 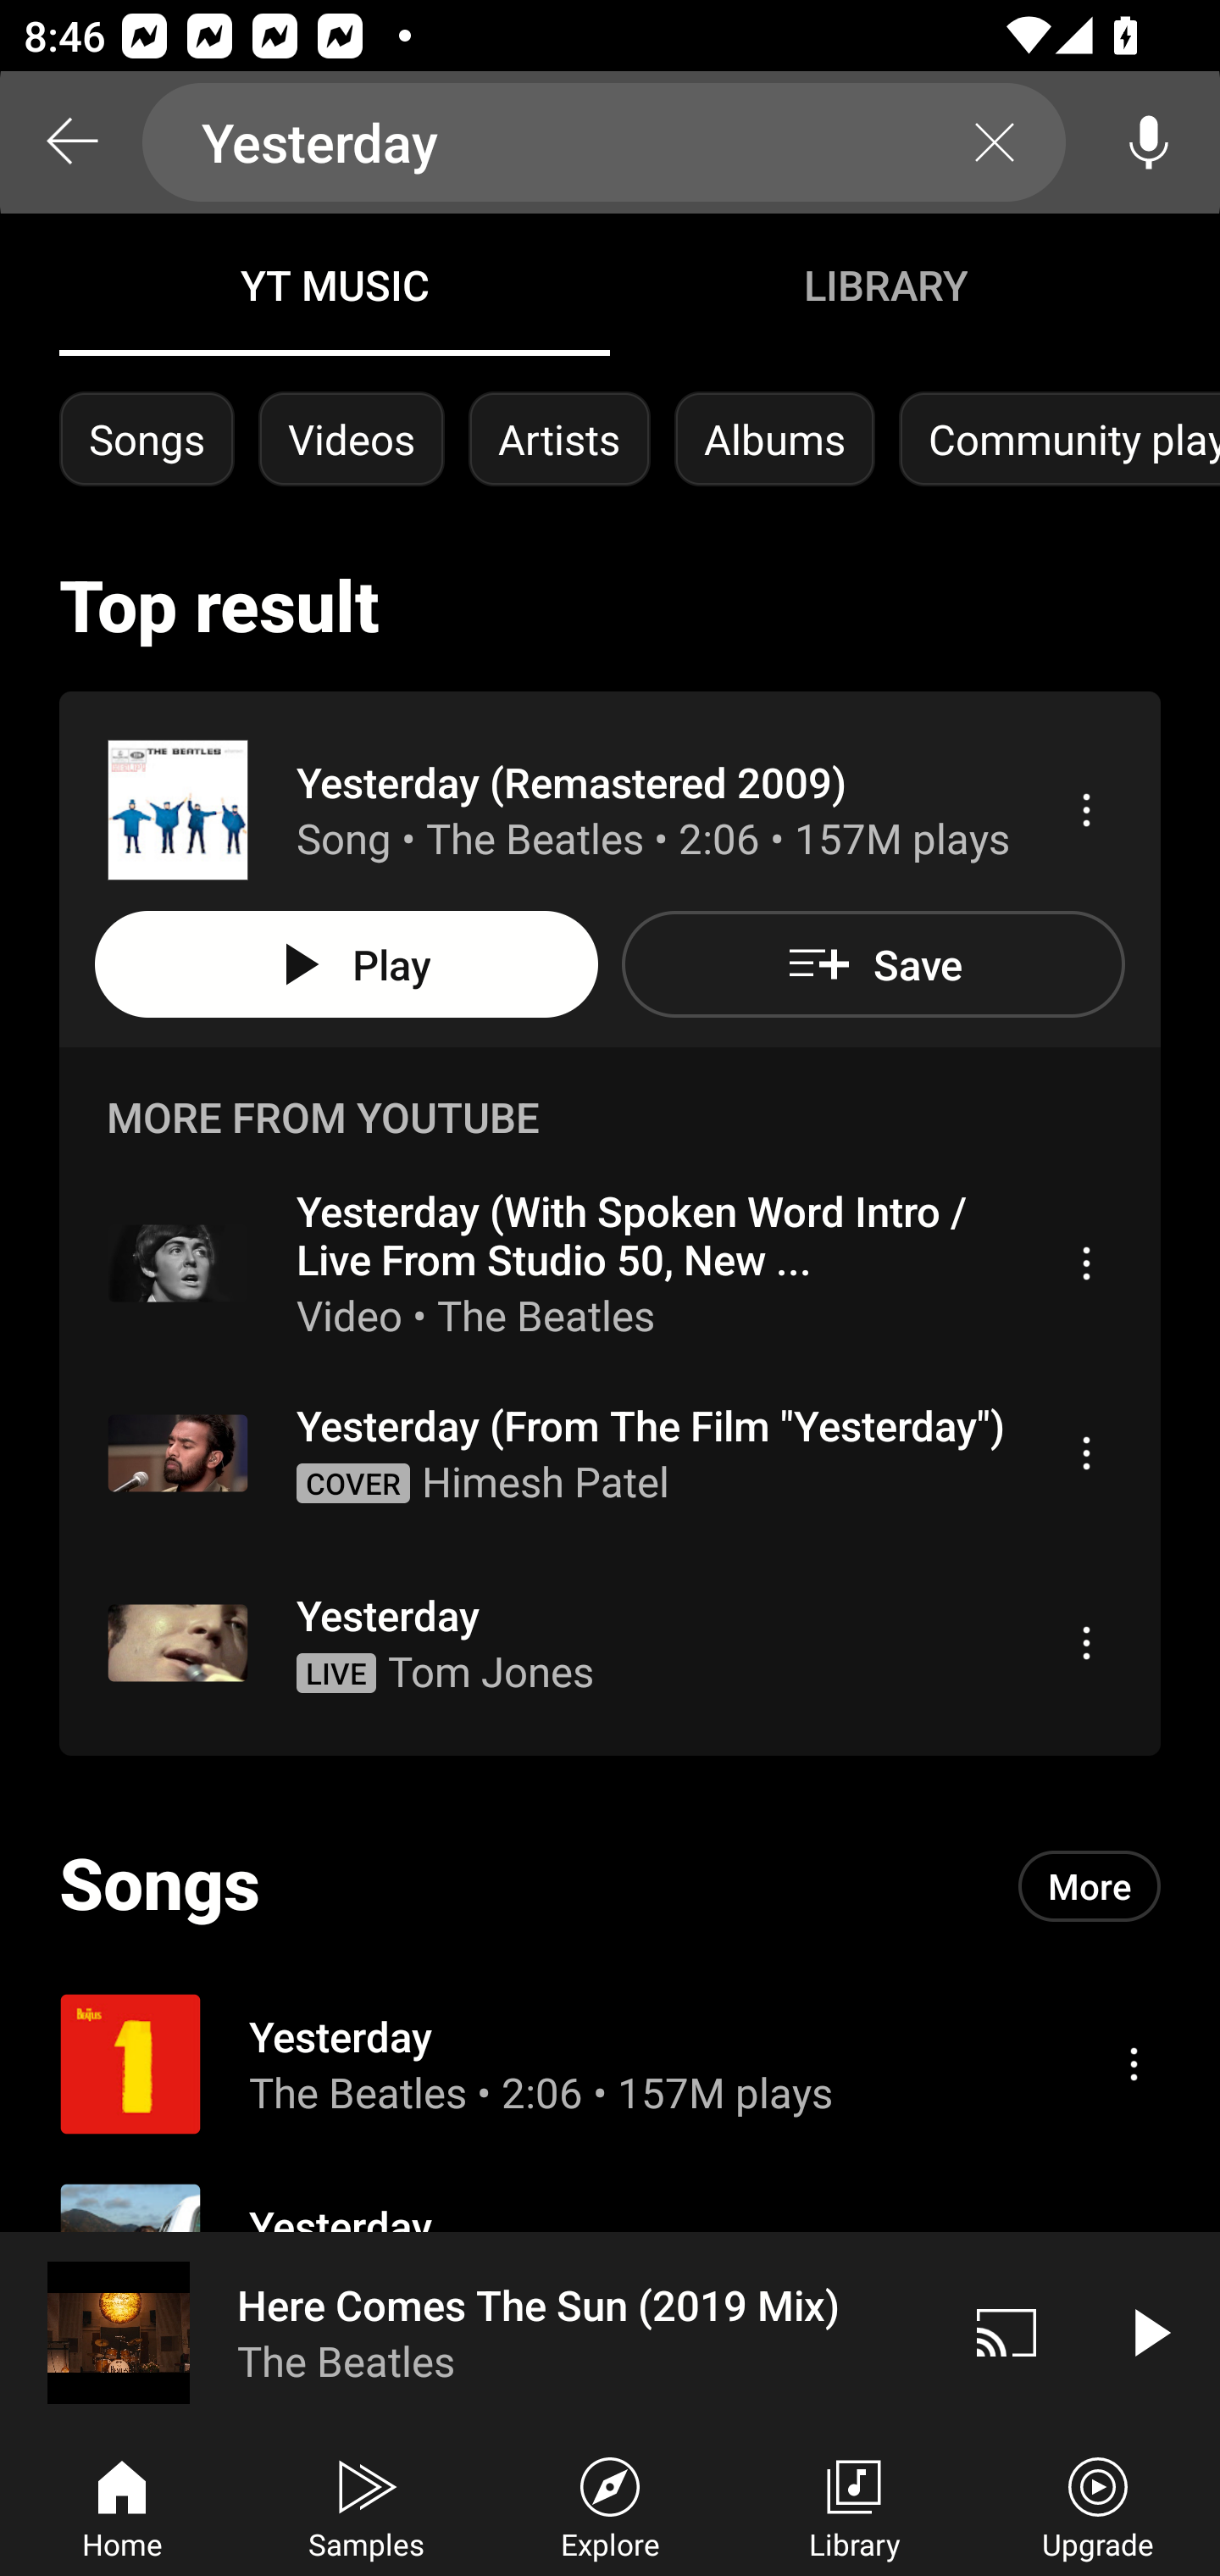 I want to click on Menu, so click(x=1086, y=1262).